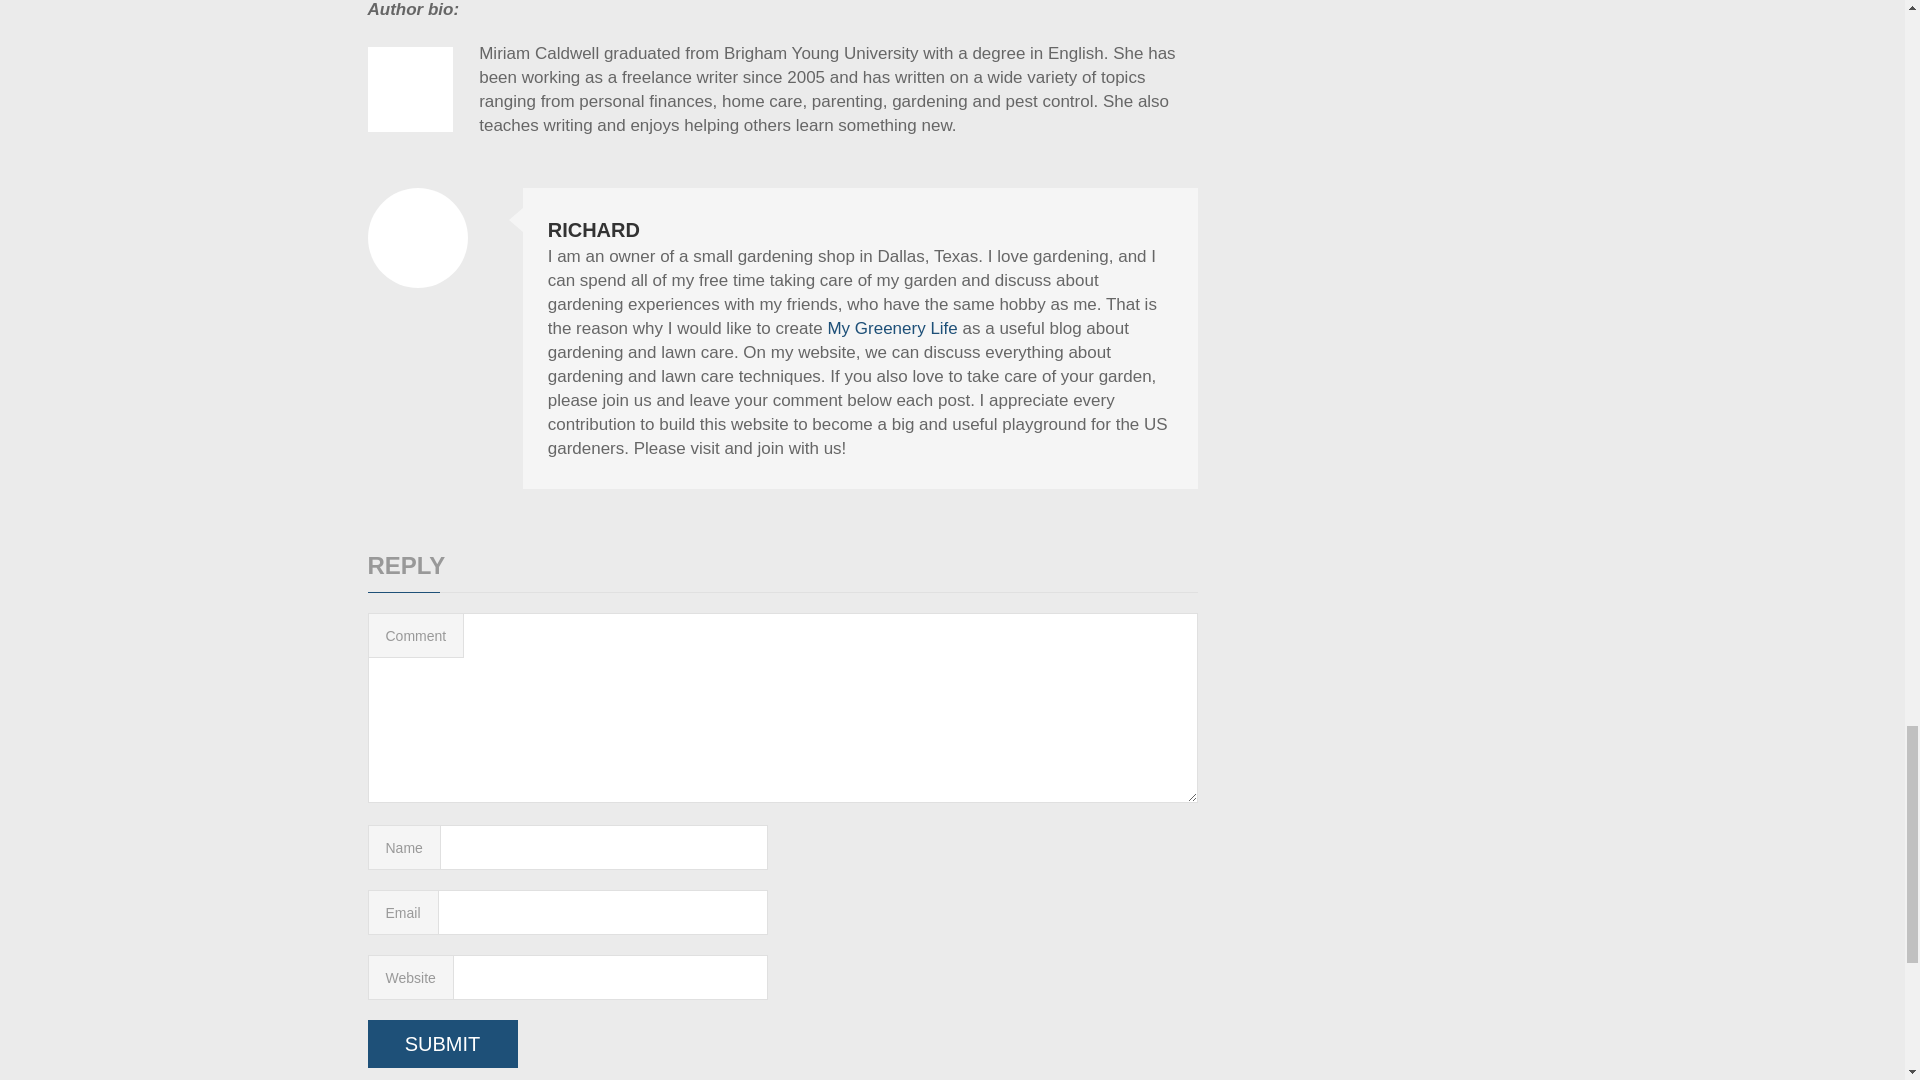 The image size is (1920, 1080). Describe the element at coordinates (892, 328) in the screenshot. I see `My Greenery Life` at that location.